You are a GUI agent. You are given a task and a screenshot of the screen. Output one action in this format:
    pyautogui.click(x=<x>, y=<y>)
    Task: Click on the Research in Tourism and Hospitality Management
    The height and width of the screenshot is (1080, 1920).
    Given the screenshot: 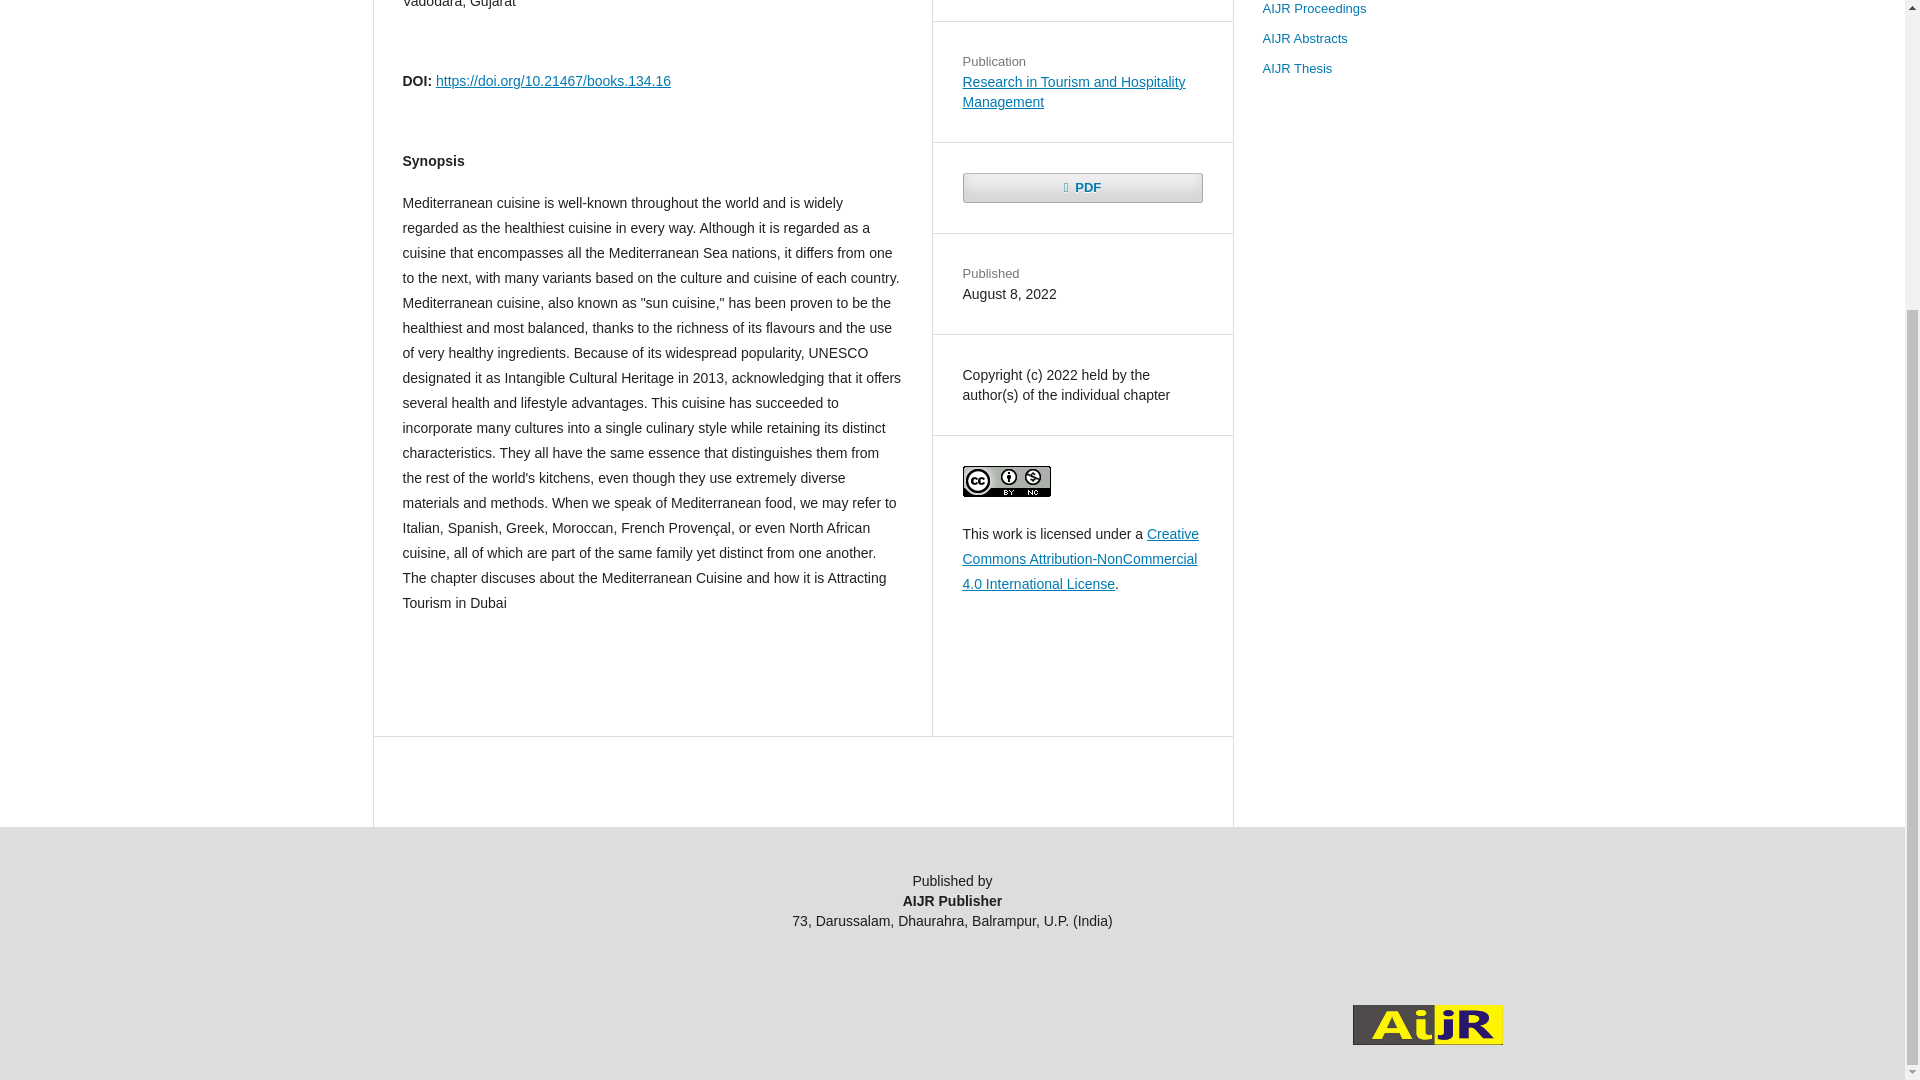 What is the action you would take?
    pyautogui.click(x=1072, y=92)
    